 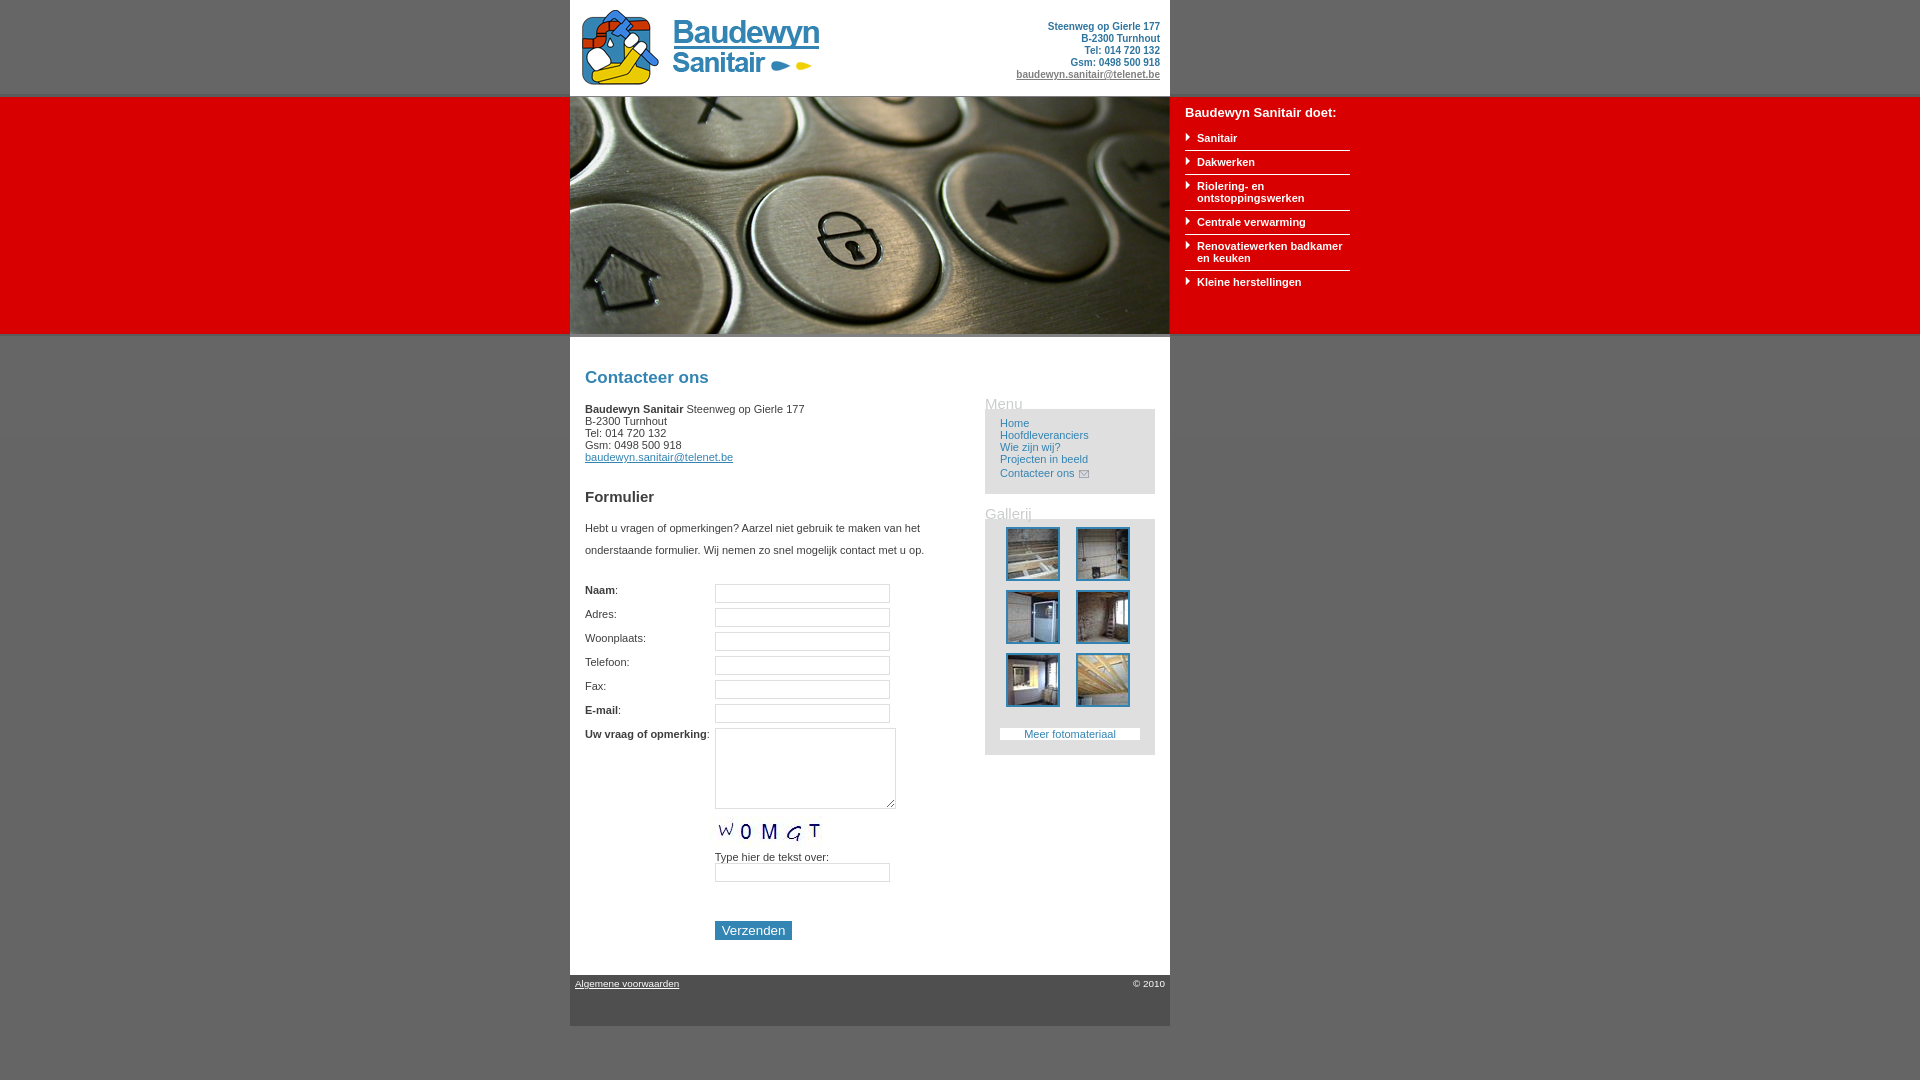 I want to click on Meer fotomateriaal, so click(x=1070, y=734).